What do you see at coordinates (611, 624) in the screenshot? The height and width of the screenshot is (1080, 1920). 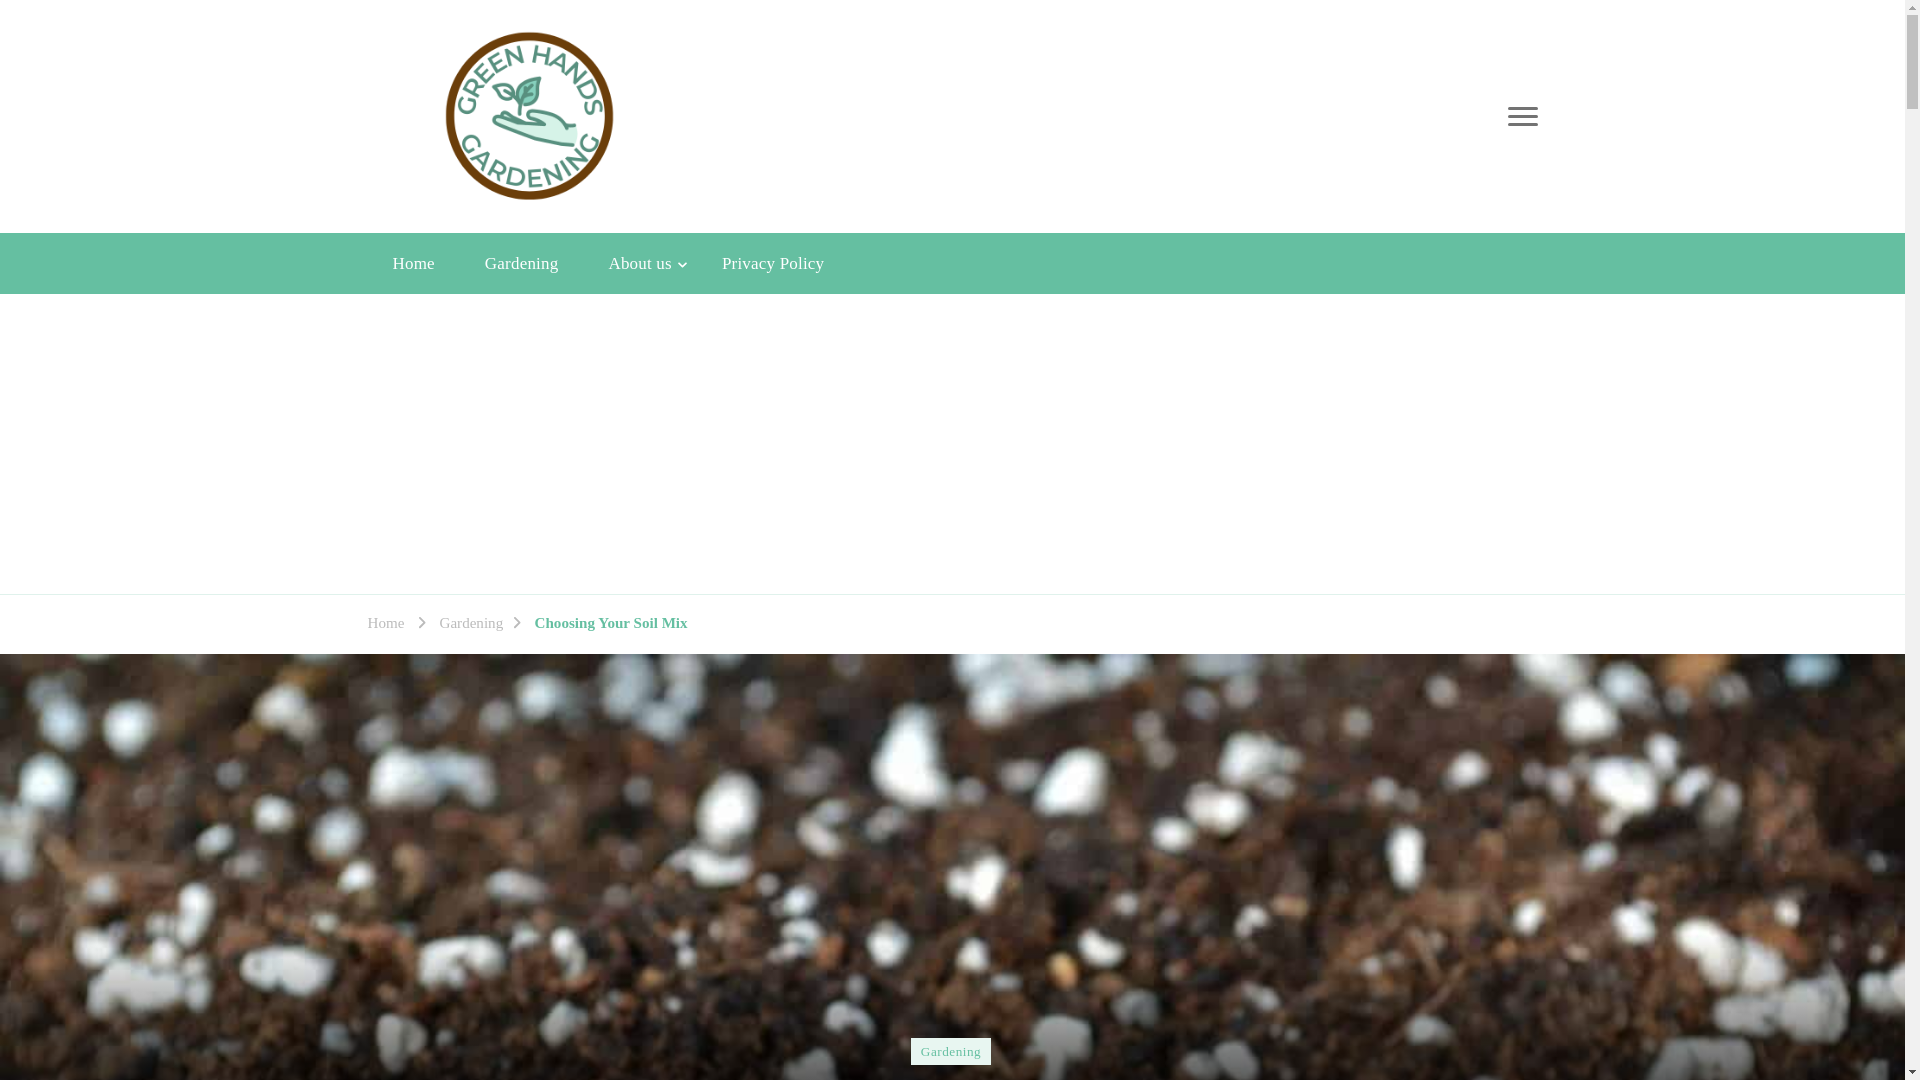 I see `Choosing Your Soil Mix` at bounding box center [611, 624].